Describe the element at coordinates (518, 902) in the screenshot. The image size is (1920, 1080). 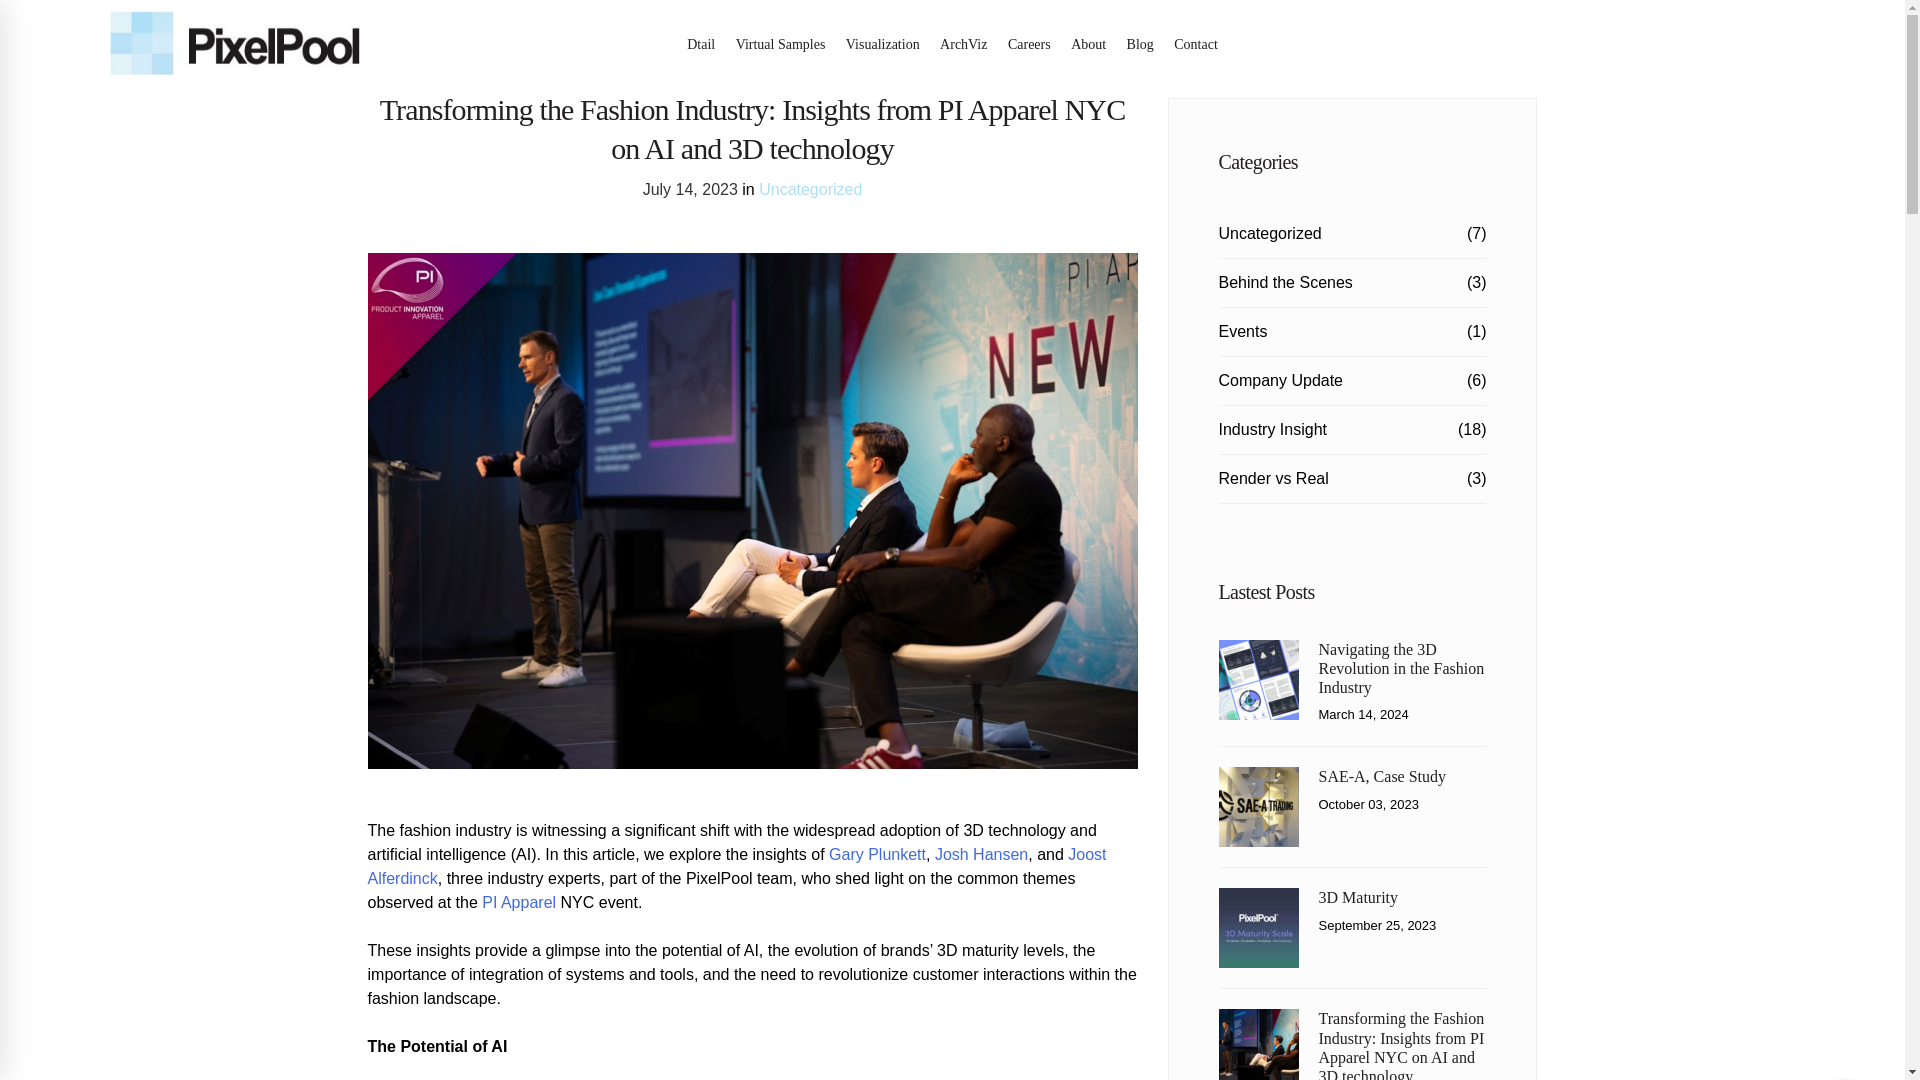
I see `PI Apparel` at that location.